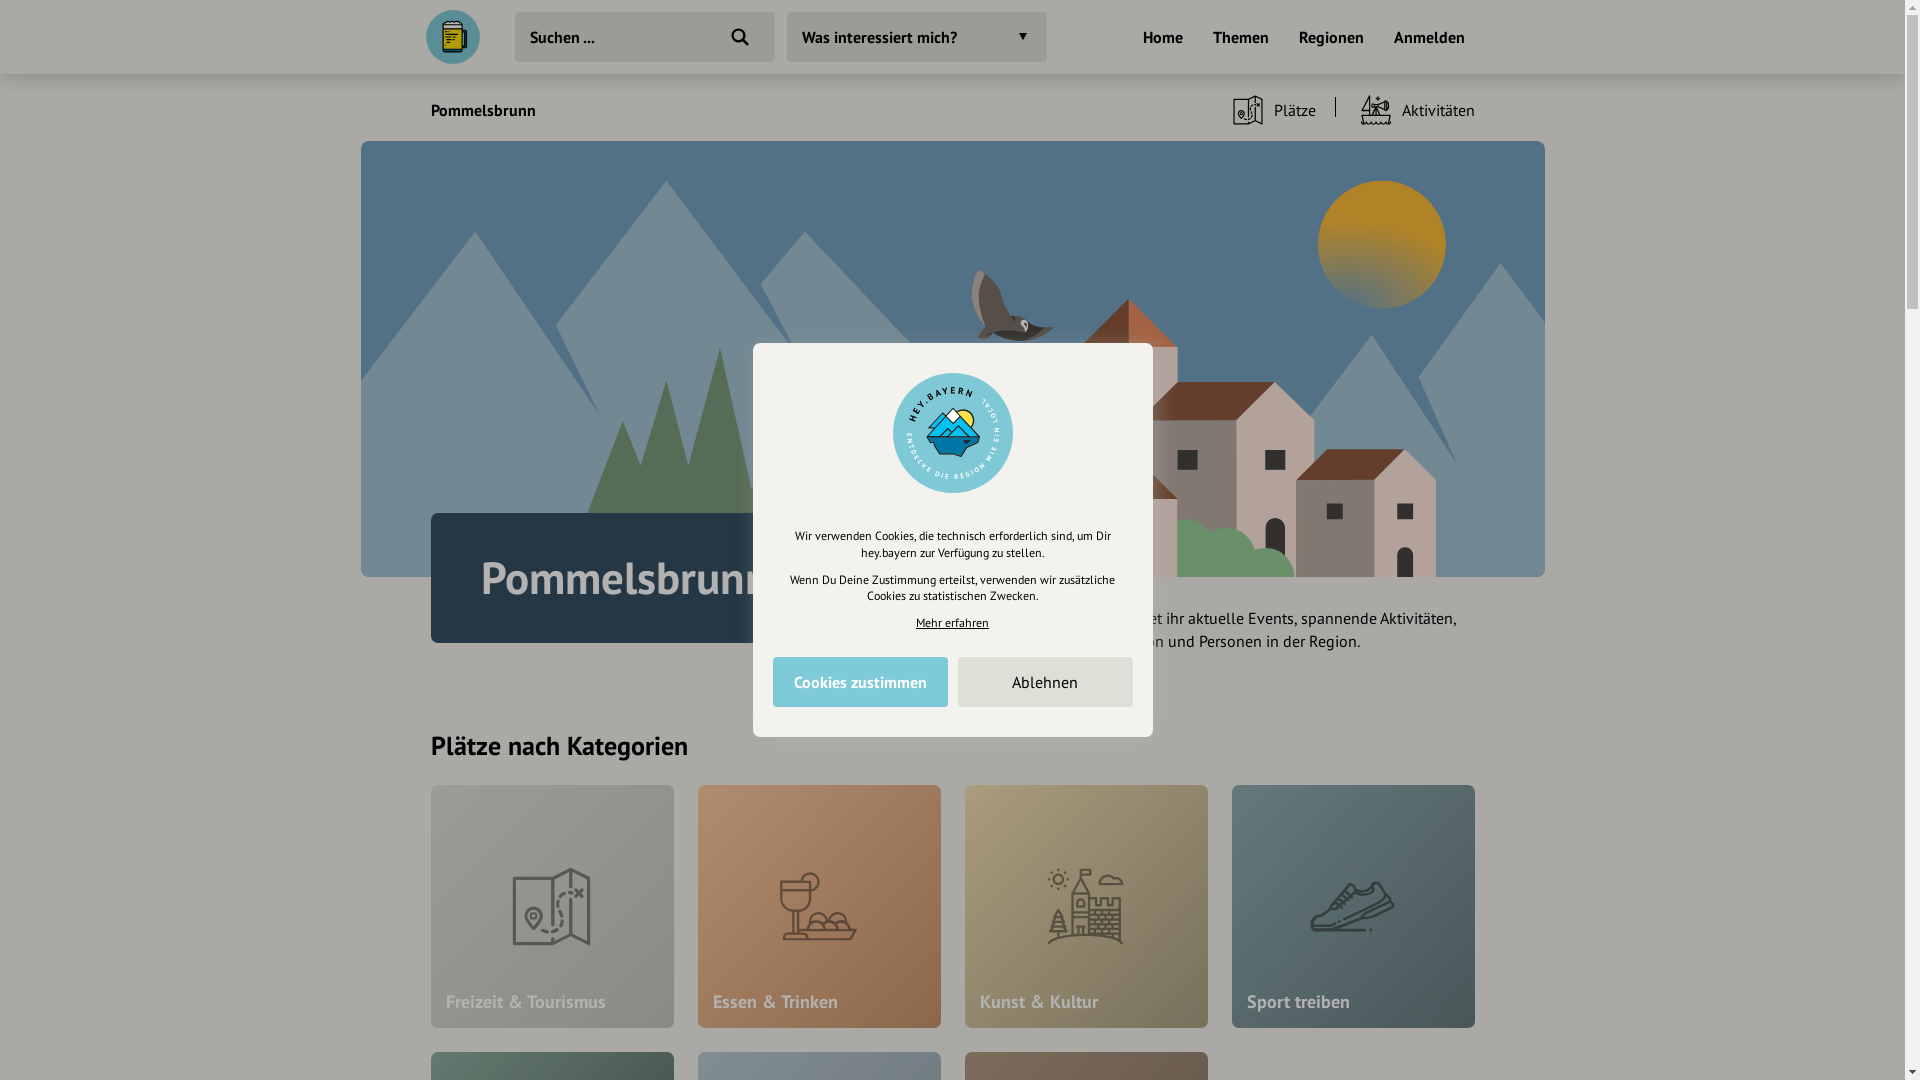 This screenshot has height=1080, width=1920. Describe the element at coordinates (1086, 906) in the screenshot. I see `Kunst & Kultur` at that location.